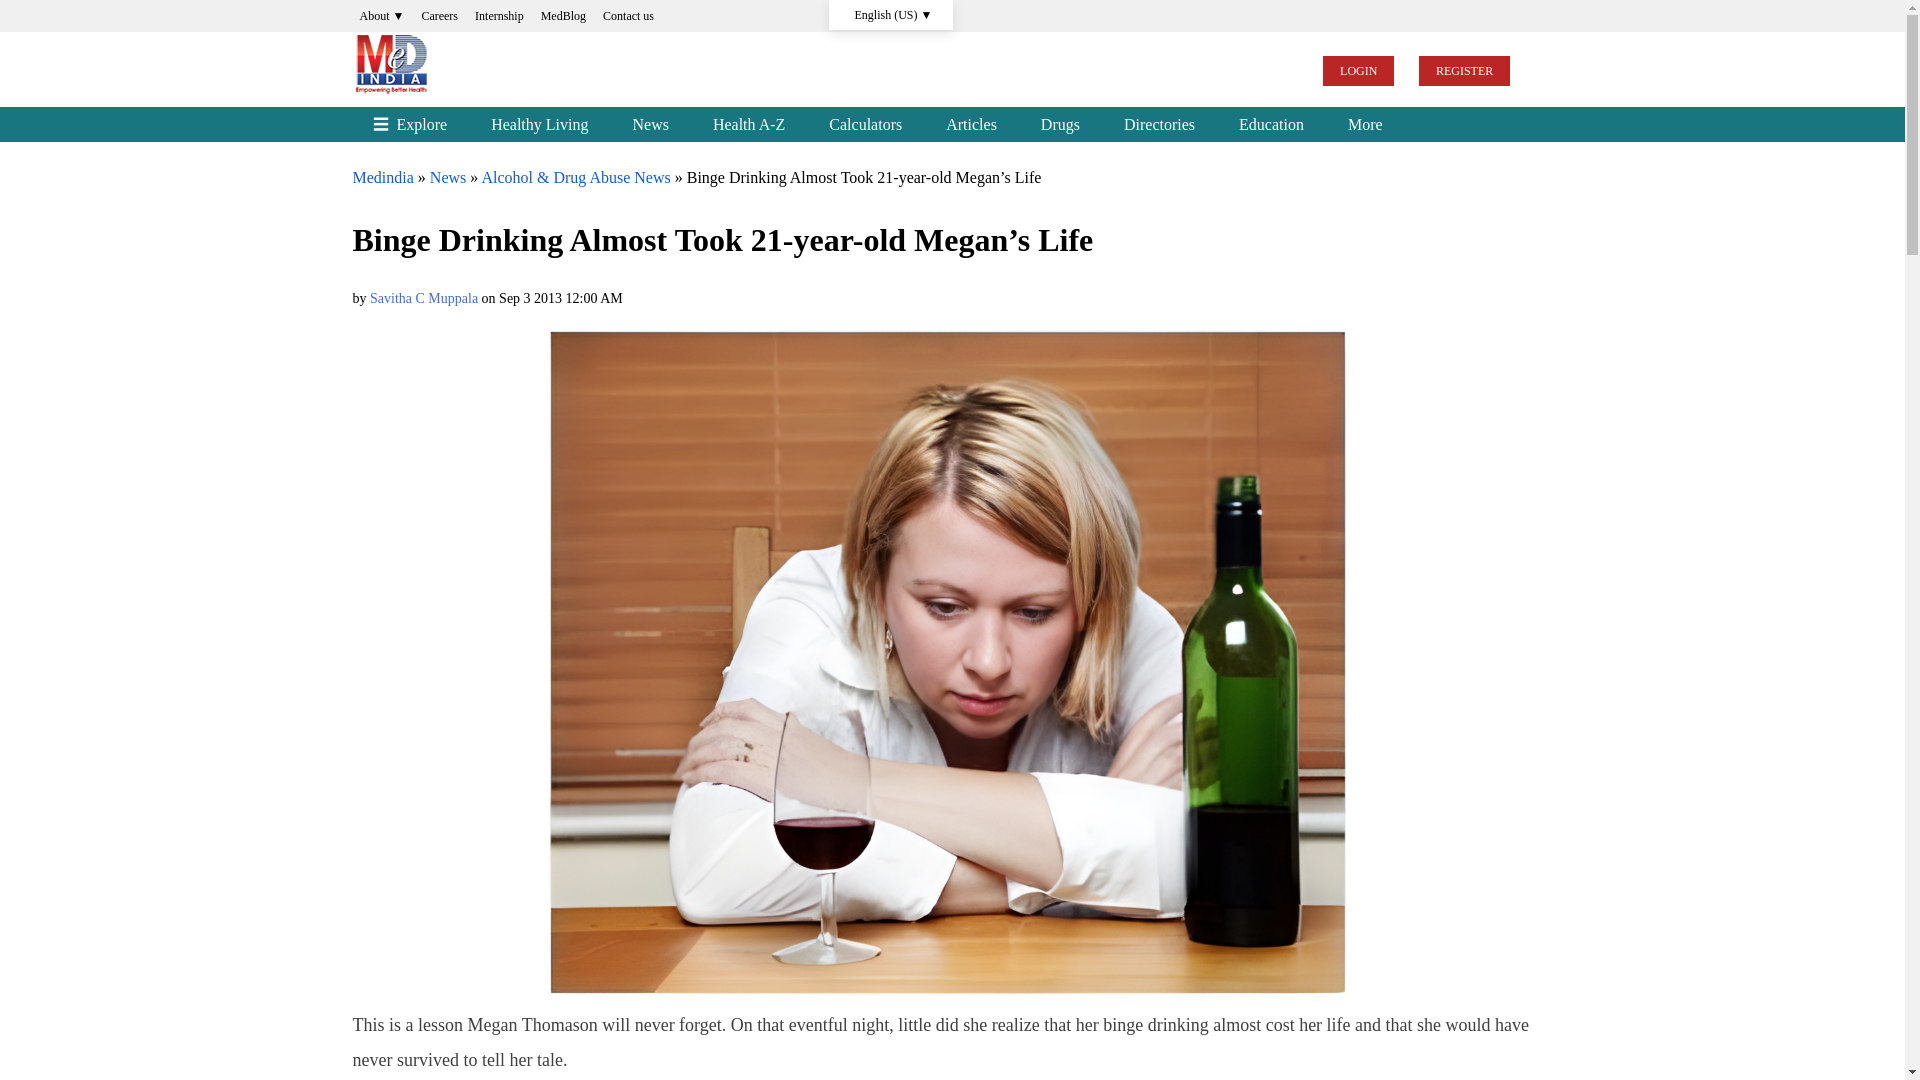  Describe the element at coordinates (971, 124) in the screenshot. I see `Articles` at that location.